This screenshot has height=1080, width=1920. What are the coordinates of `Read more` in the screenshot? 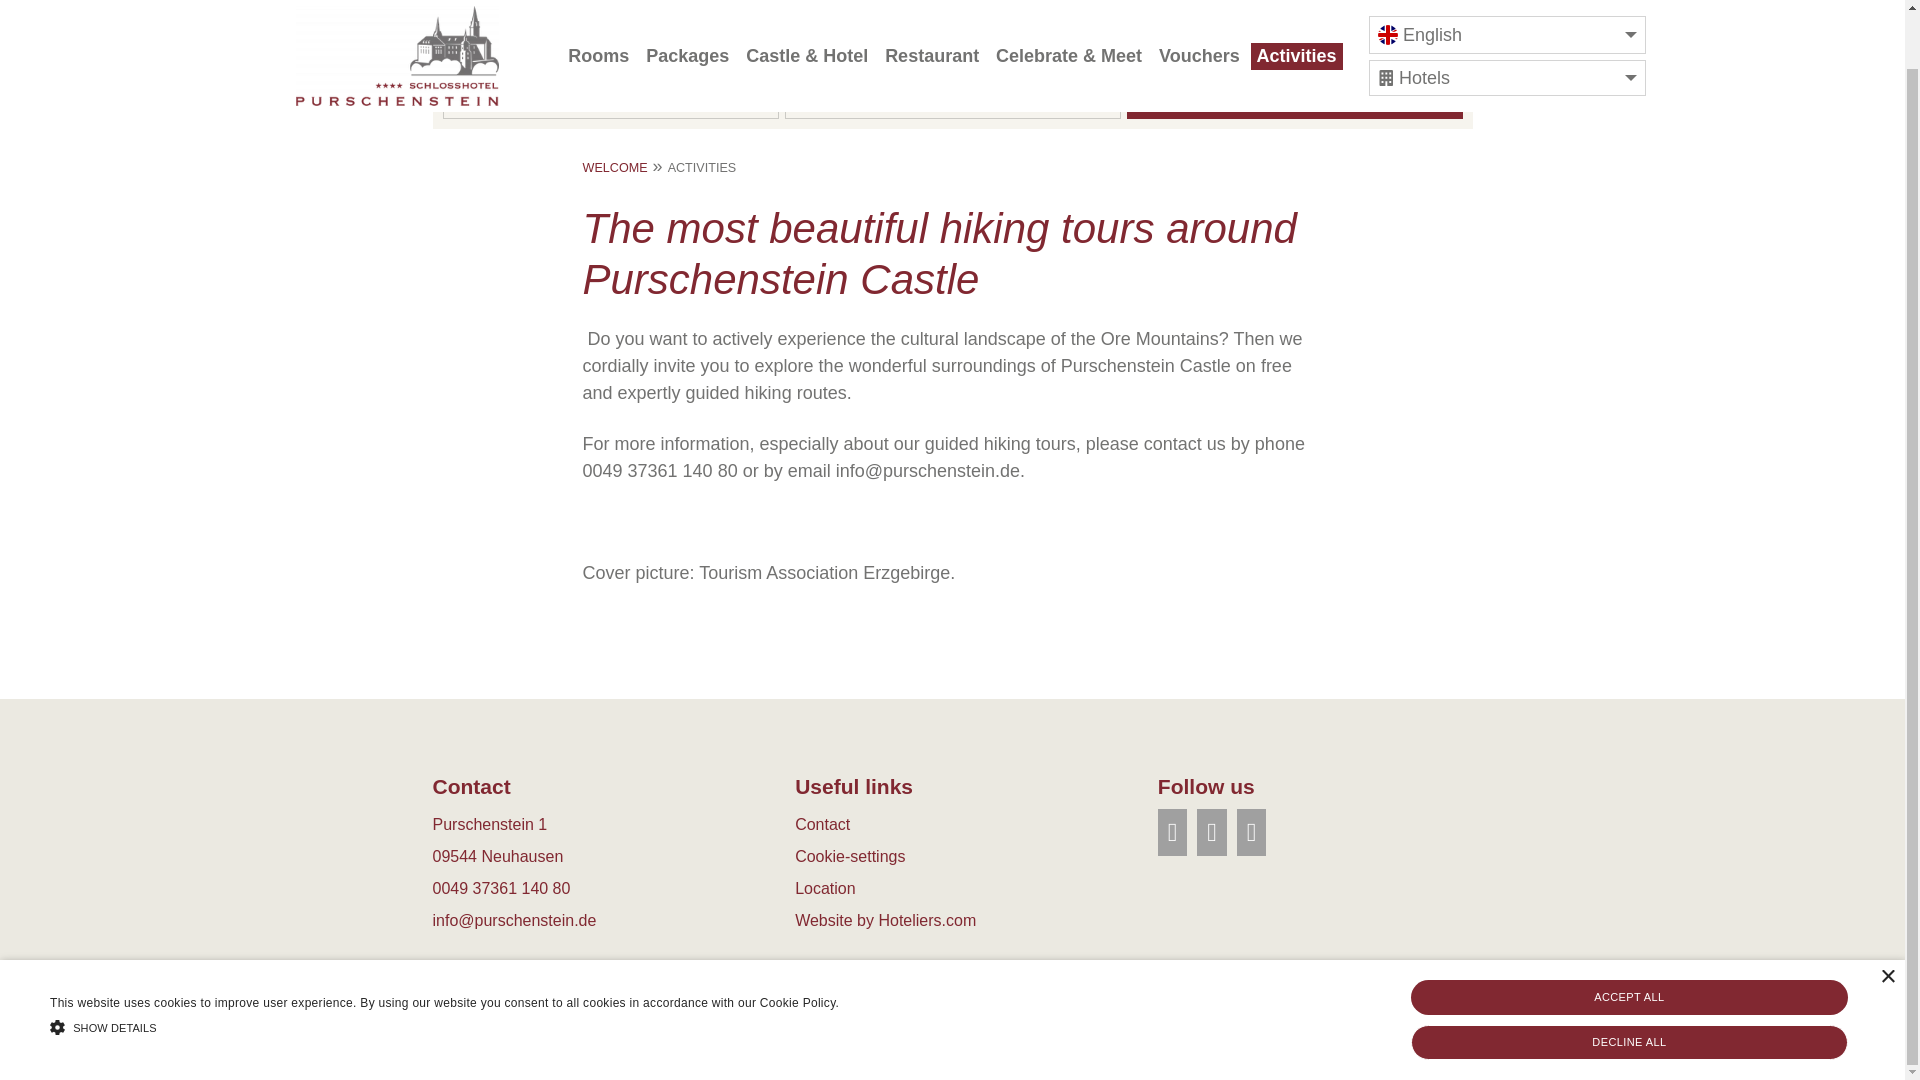 It's located at (873, 944).